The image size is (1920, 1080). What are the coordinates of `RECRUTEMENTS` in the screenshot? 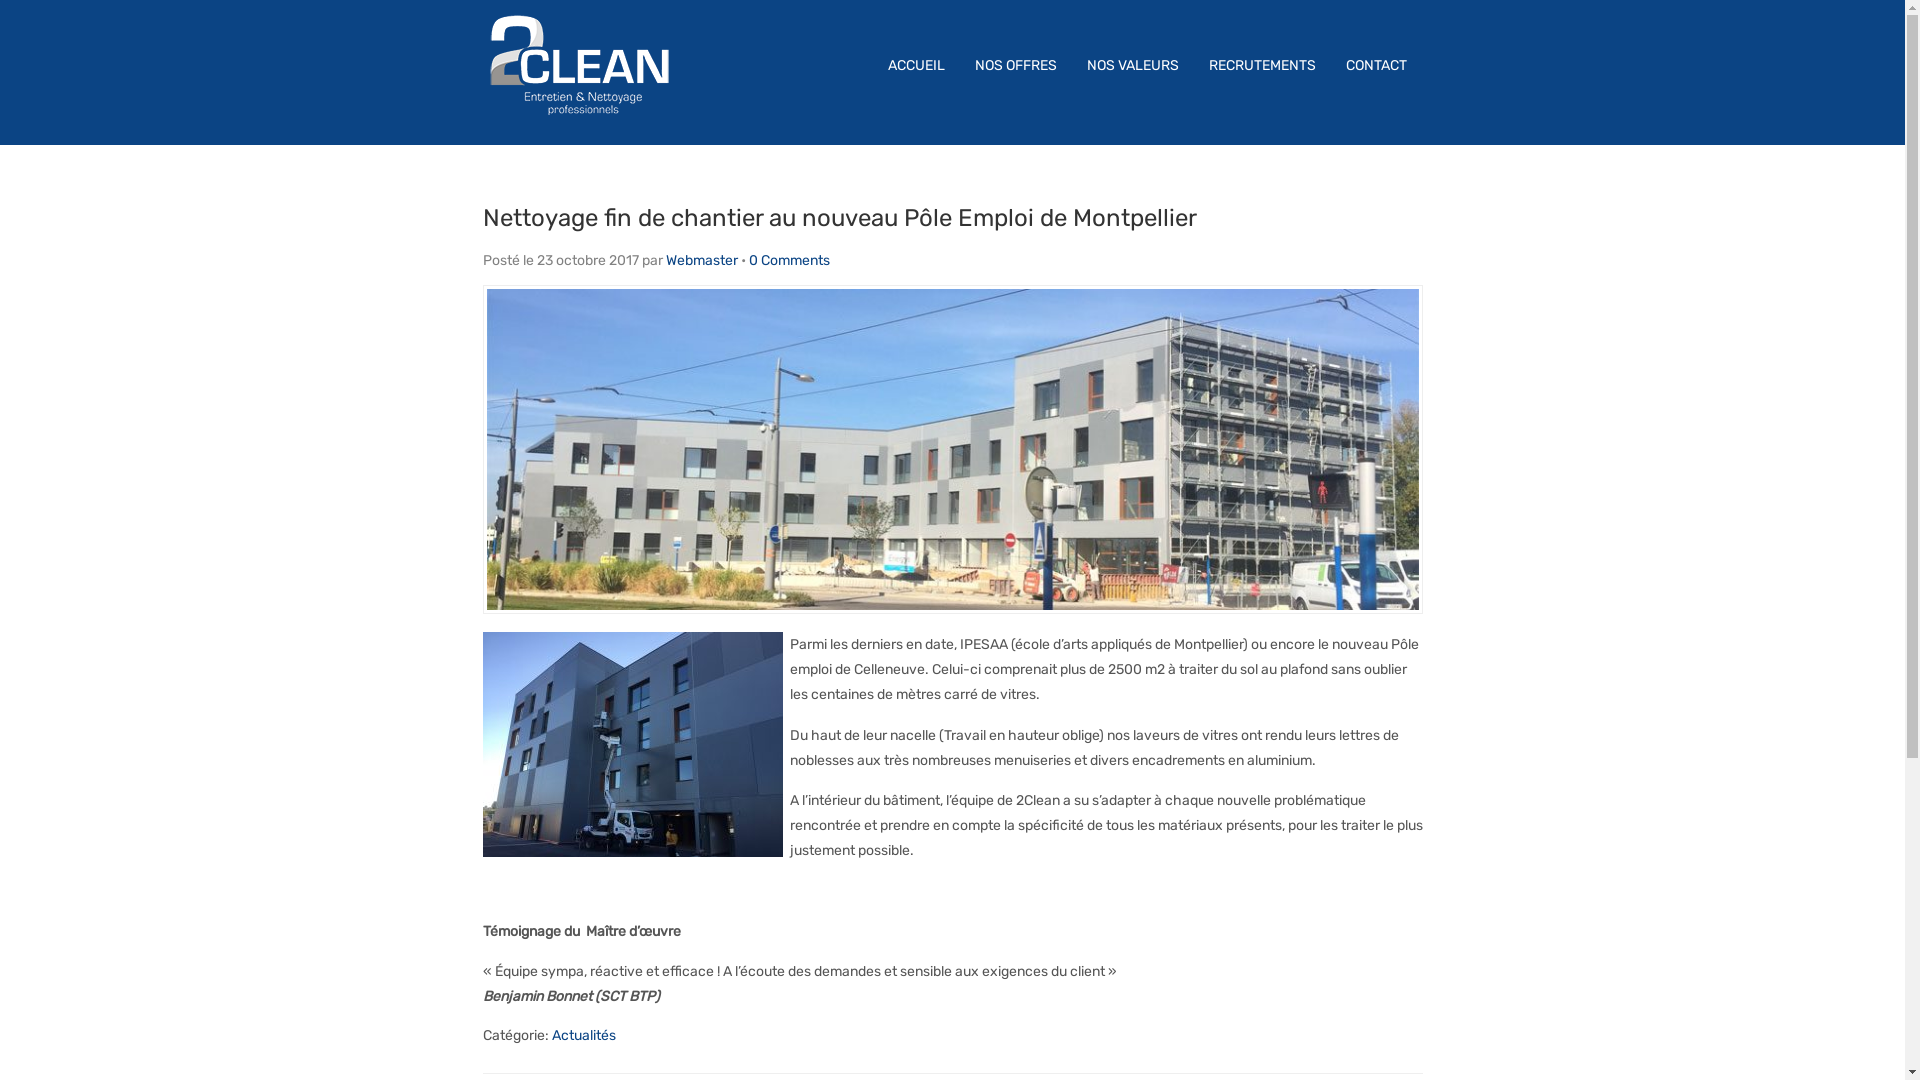 It's located at (1262, 66).